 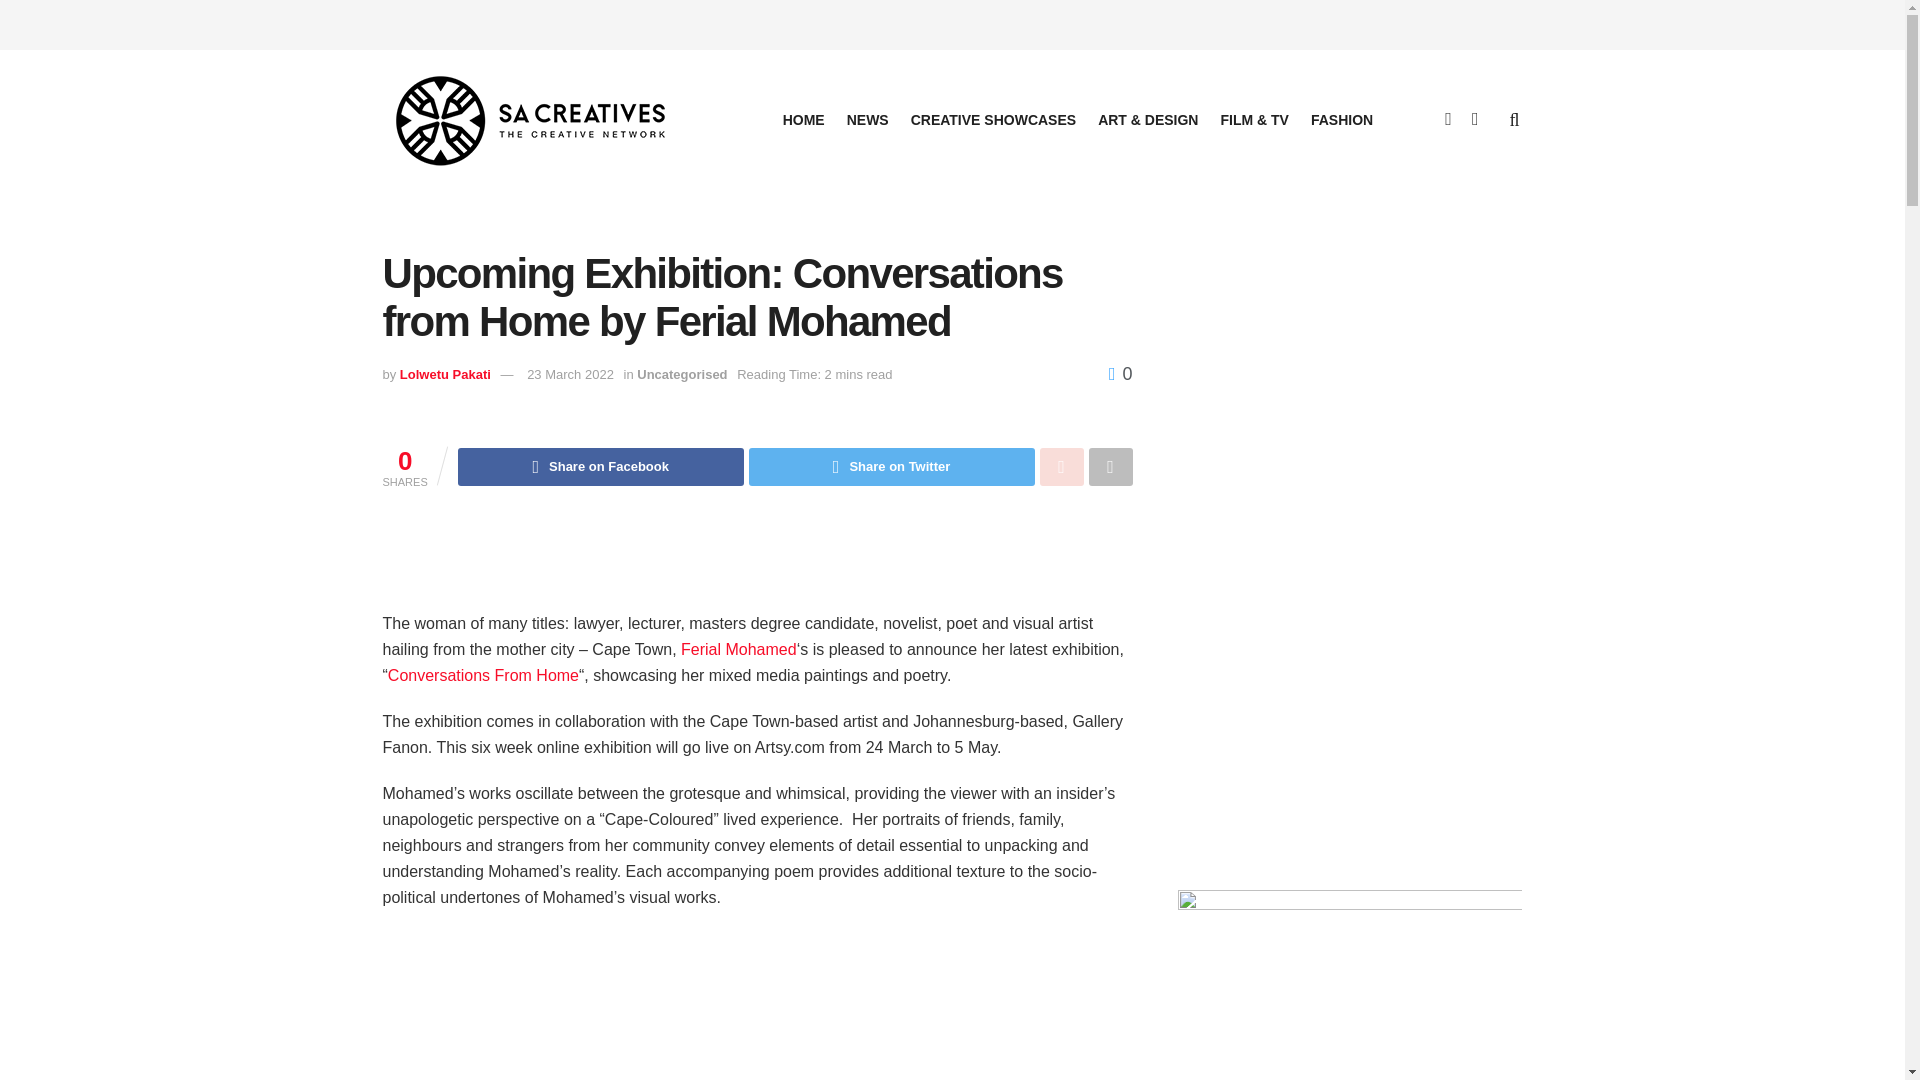 What do you see at coordinates (867, 119) in the screenshot?
I see `NEWS` at bounding box center [867, 119].